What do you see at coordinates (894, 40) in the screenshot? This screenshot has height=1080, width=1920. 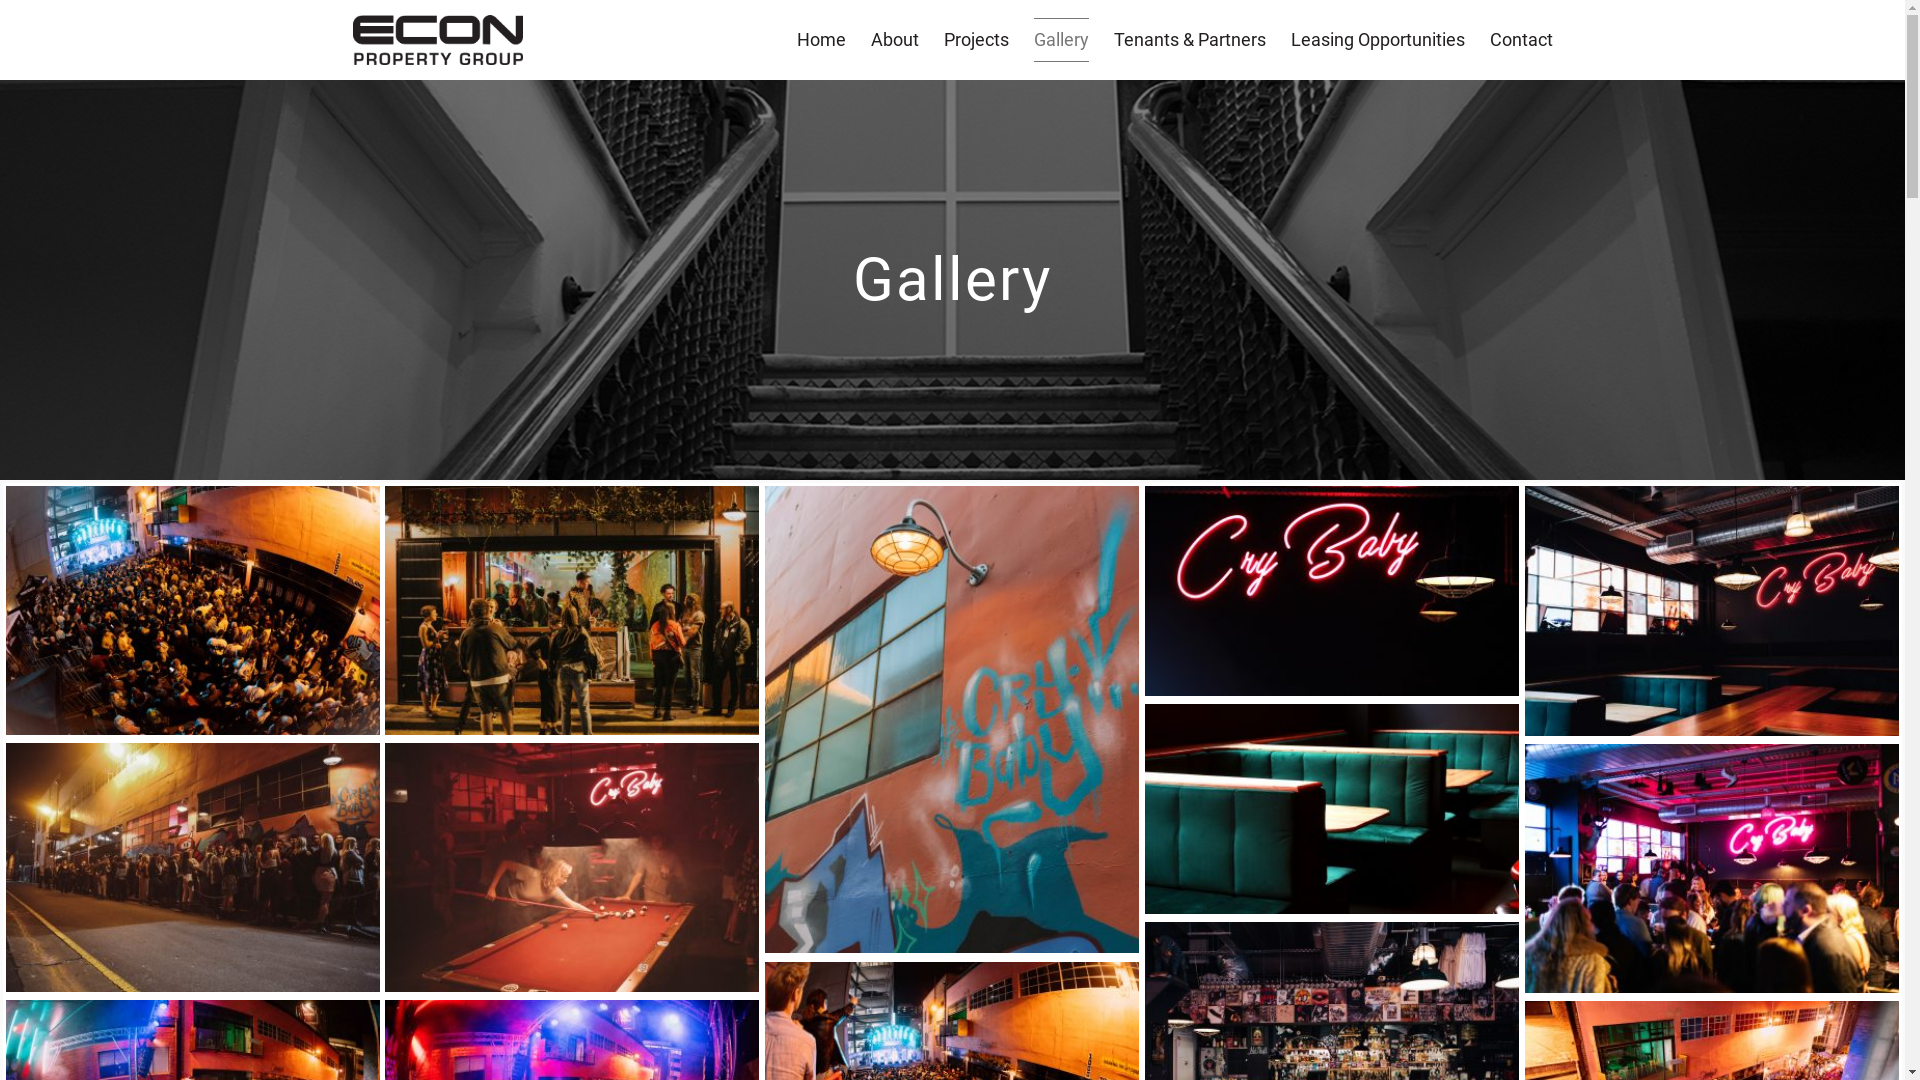 I see `About` at bounding box center [894, 40].